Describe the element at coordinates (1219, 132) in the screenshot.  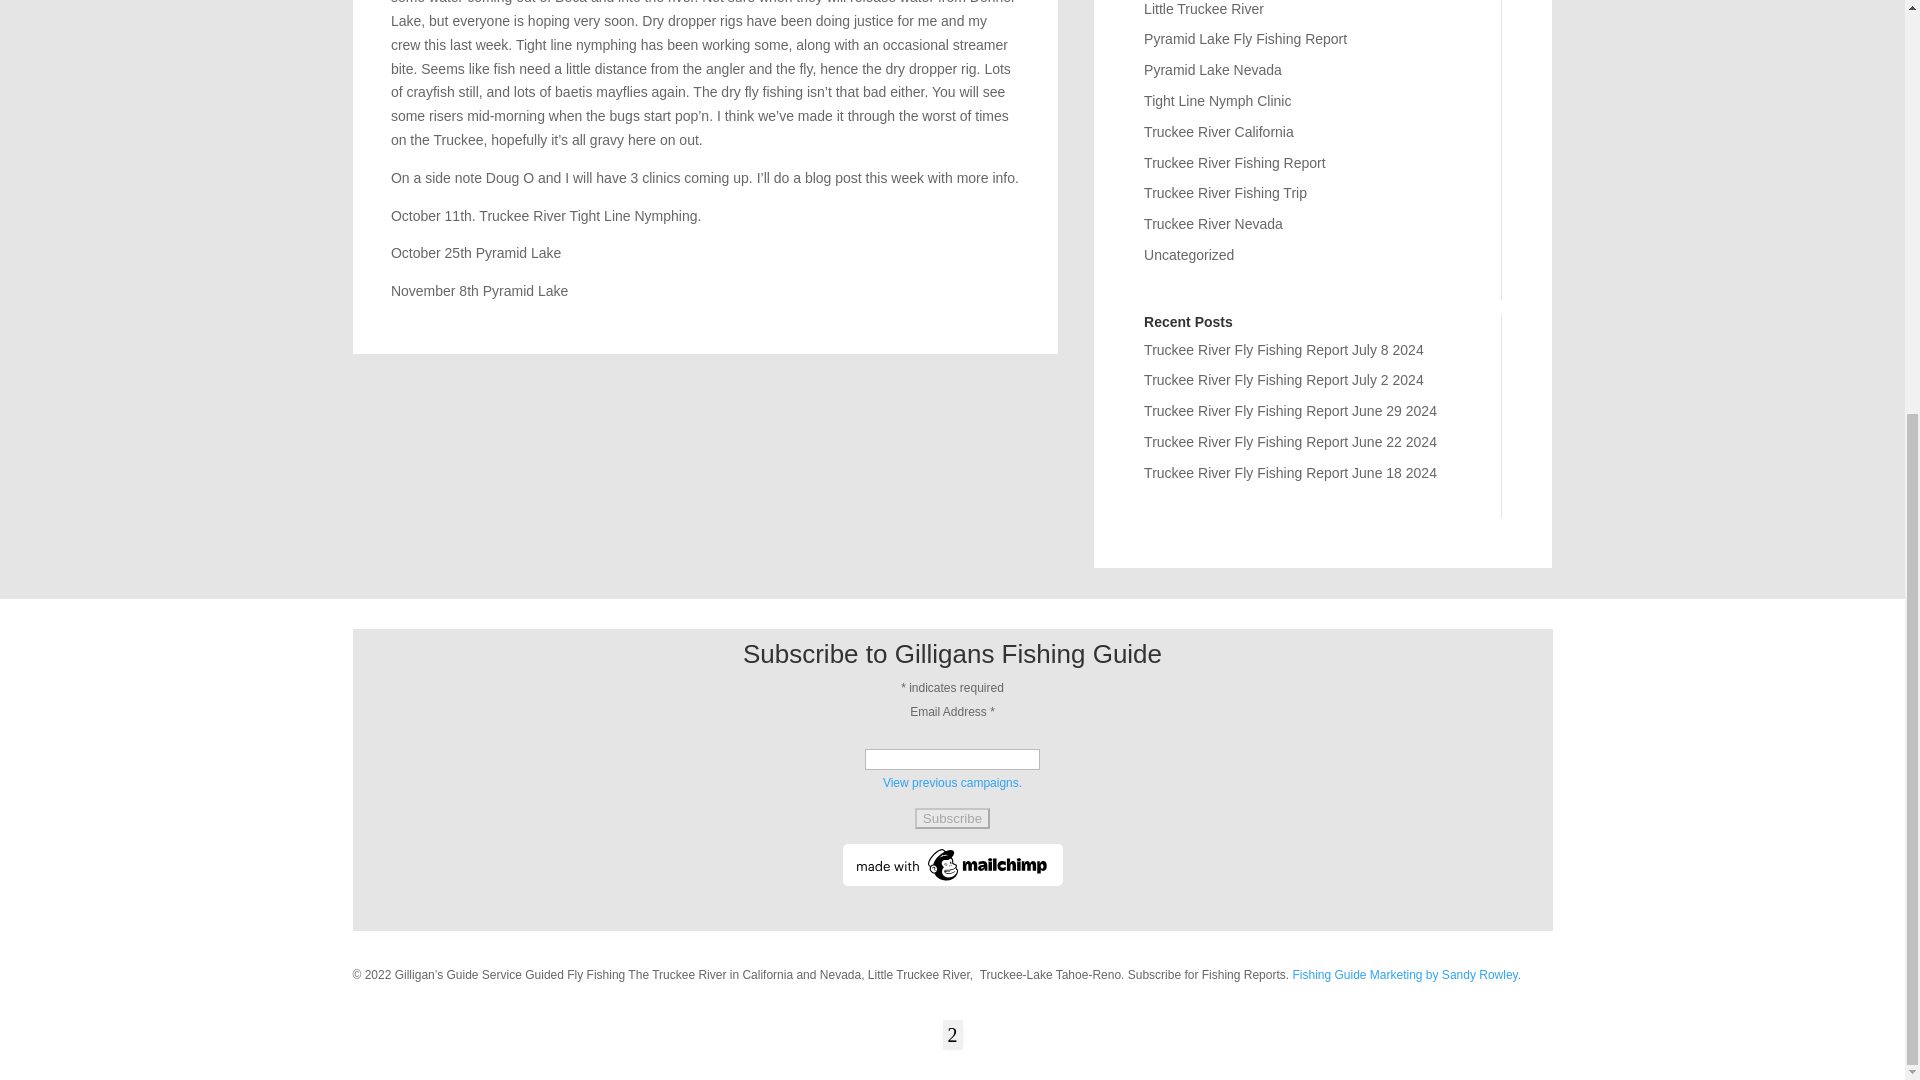
I see `Truckee River California` at that location.